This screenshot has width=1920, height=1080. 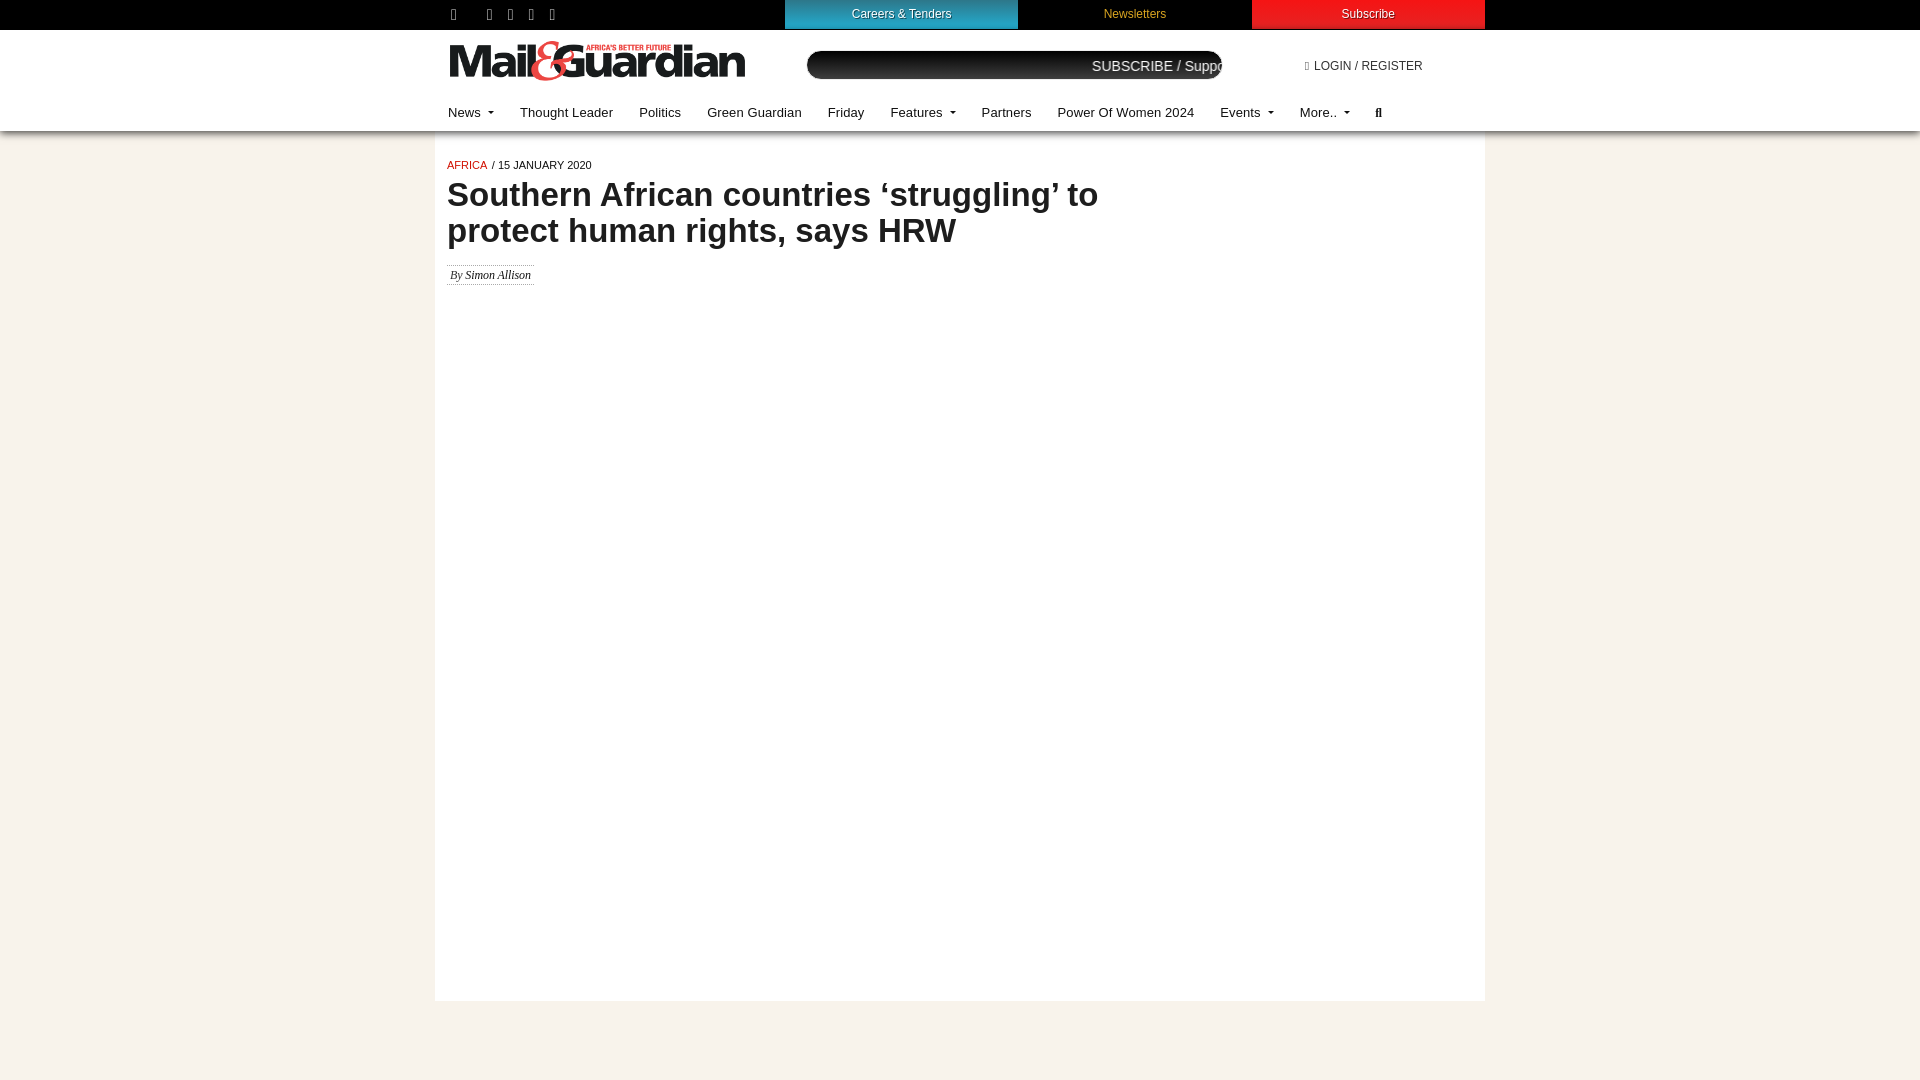 I want to click on Subscribe, so click(x=1368, y=13).